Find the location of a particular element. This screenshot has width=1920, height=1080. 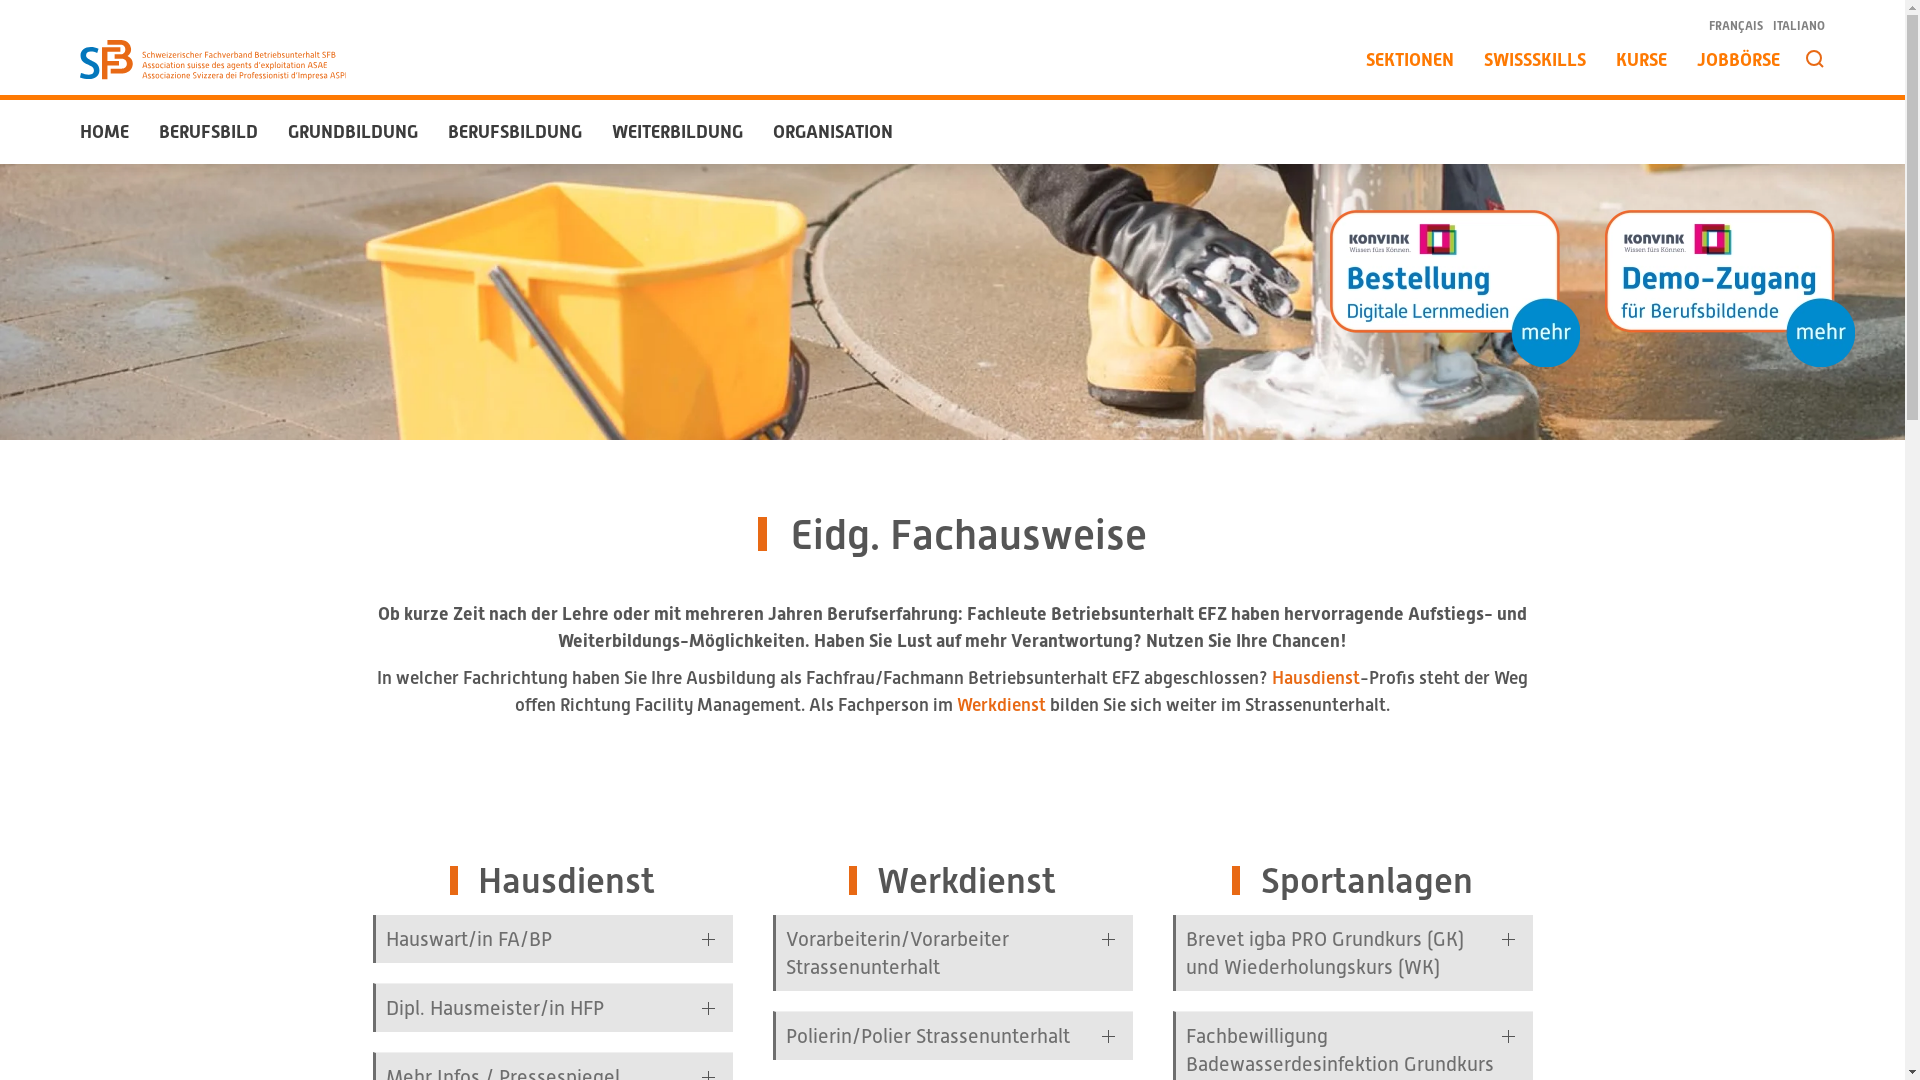

Hausdienst is located at coordinates (1316, 678).